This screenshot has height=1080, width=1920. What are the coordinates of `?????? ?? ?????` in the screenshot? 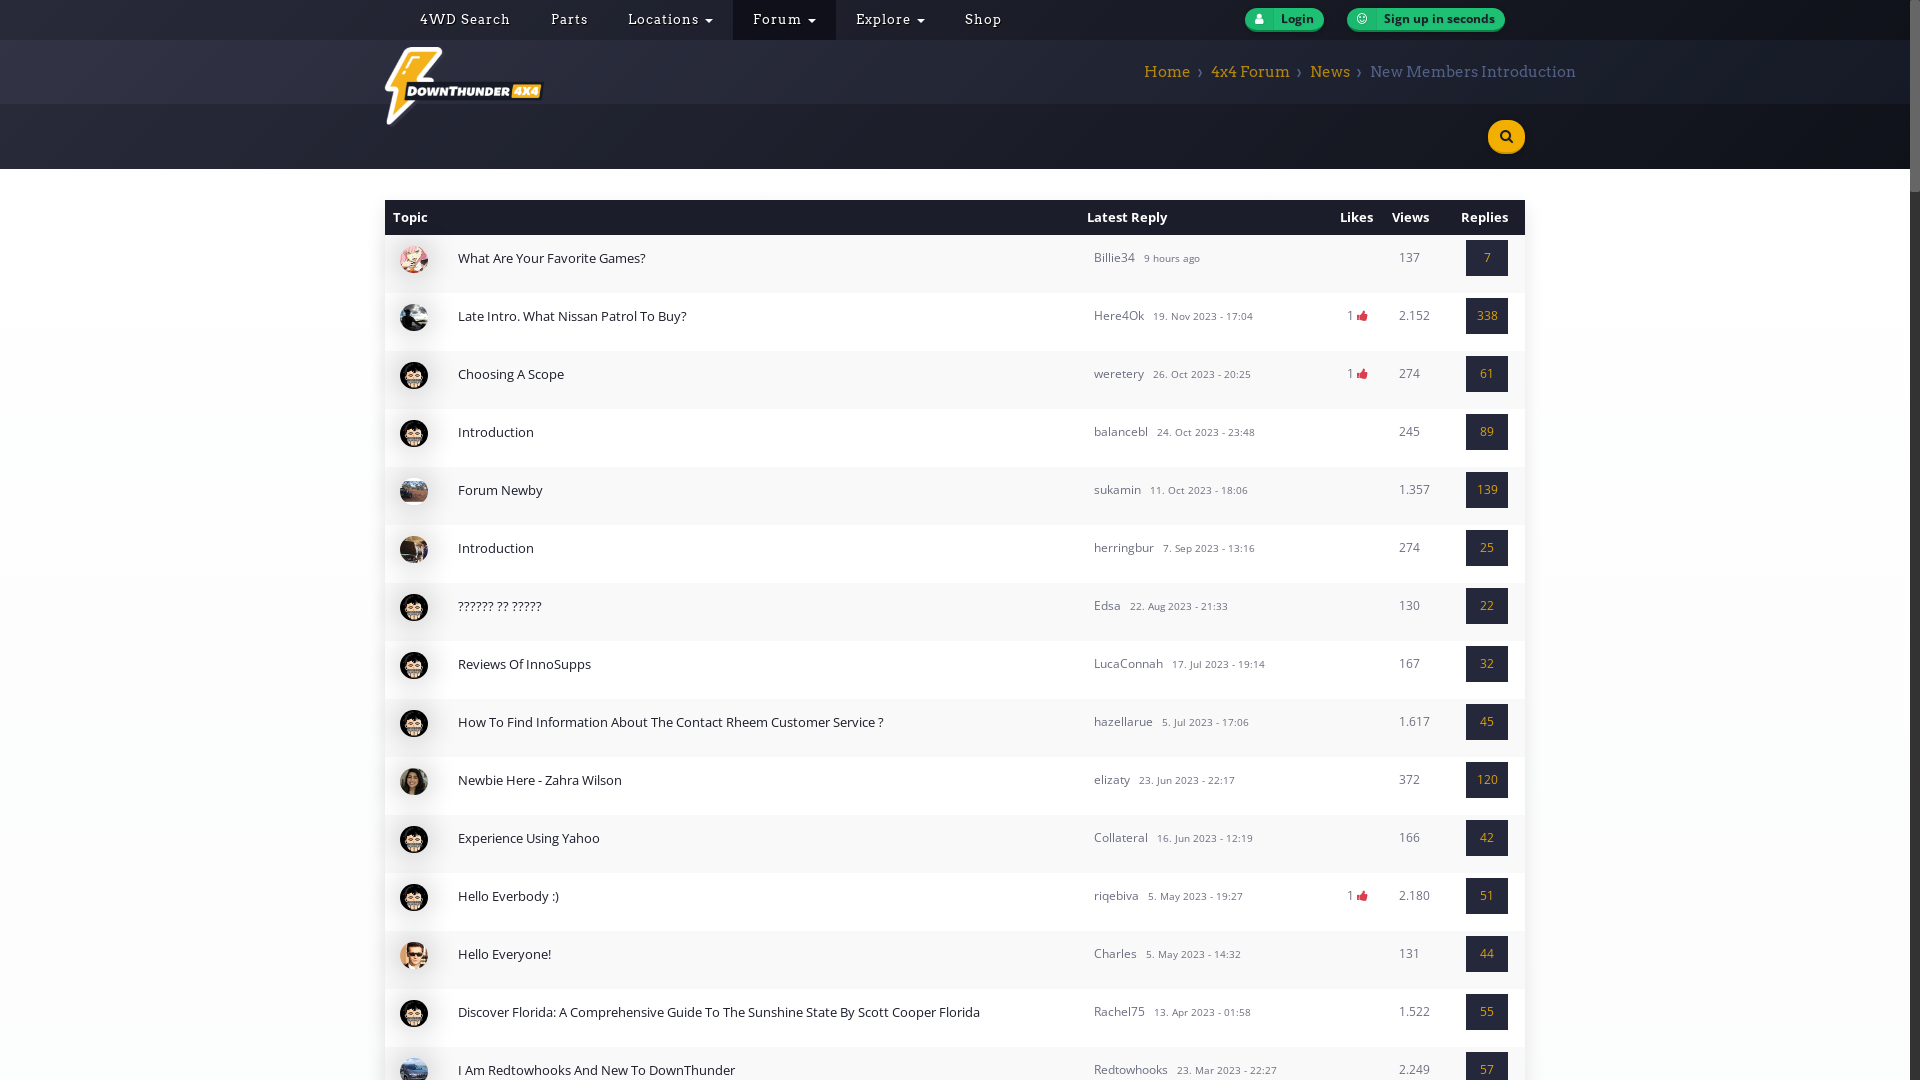 It's located at (500, 606).